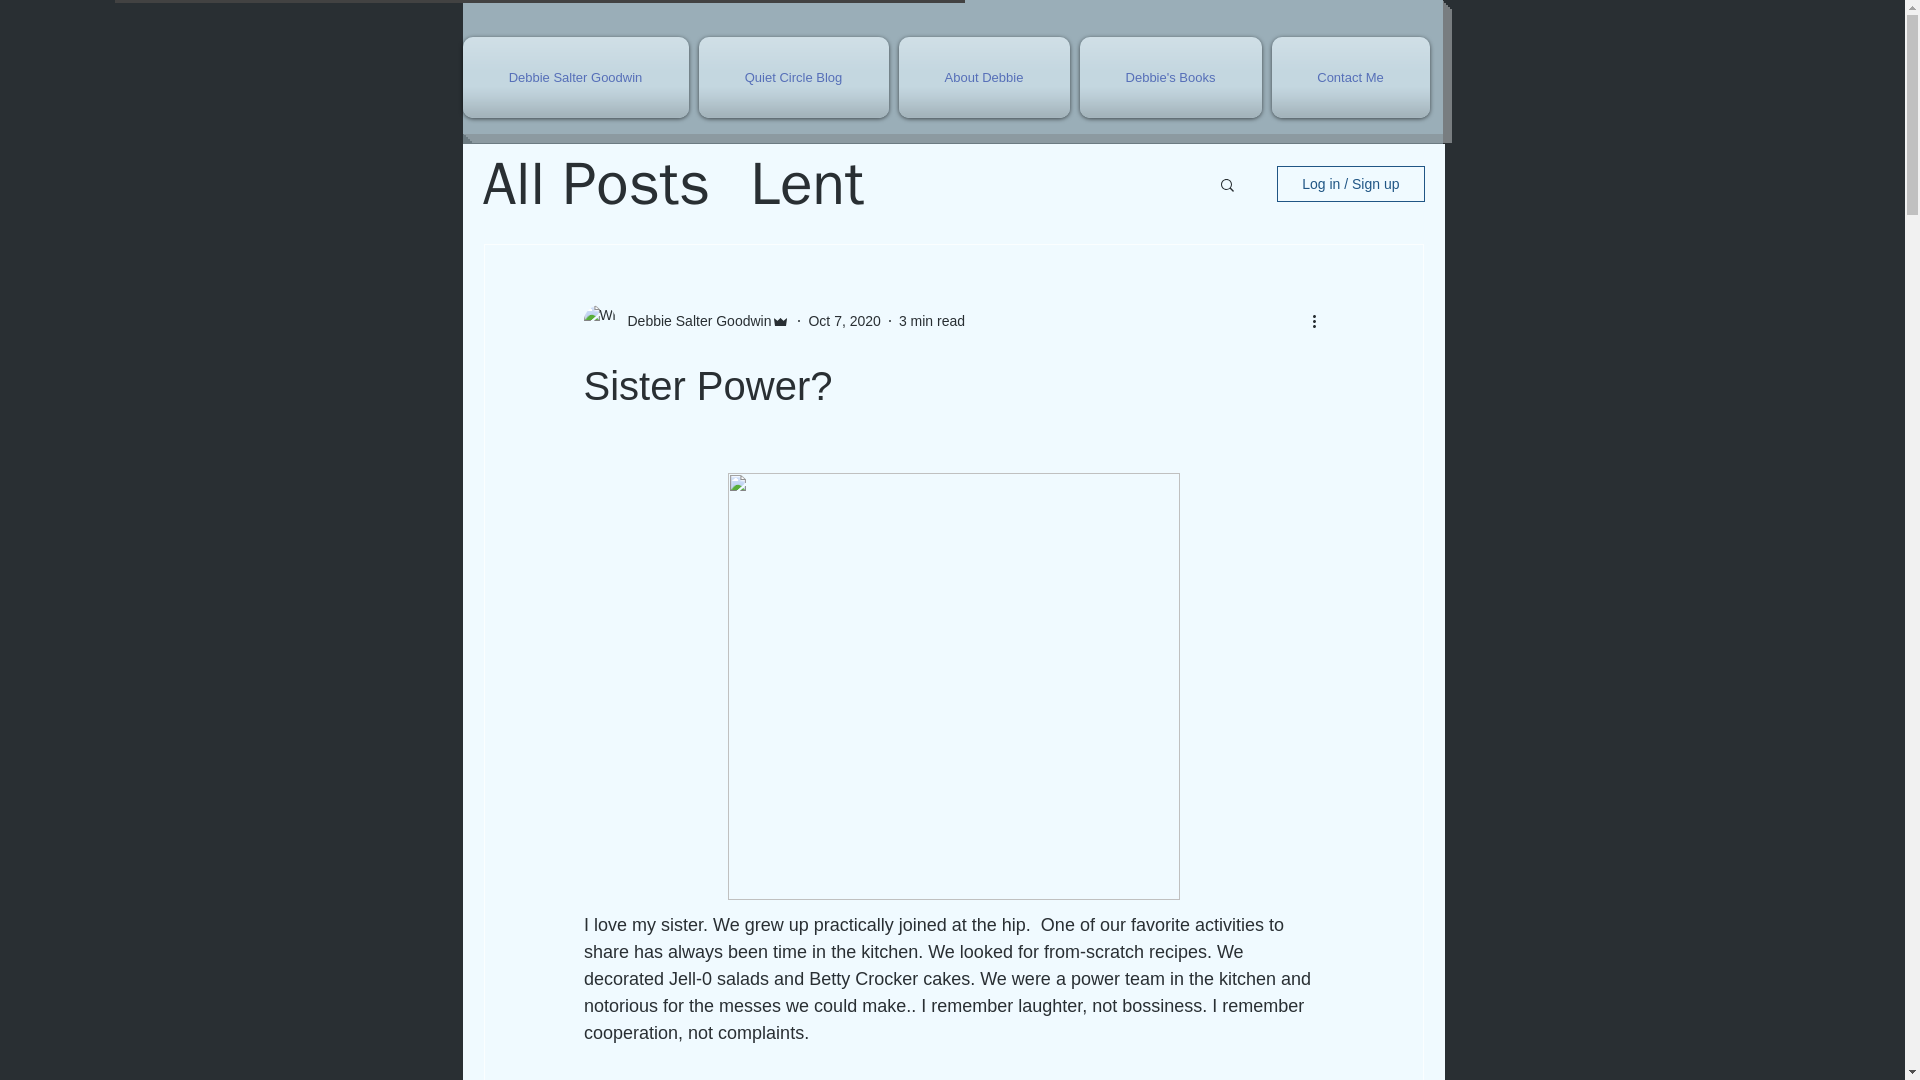 Image resolution: width=1920 pixels, height=1080 pixels. Describe the element at coordinates (1063, 264) in the screenshot. I see `New Year` at that location.